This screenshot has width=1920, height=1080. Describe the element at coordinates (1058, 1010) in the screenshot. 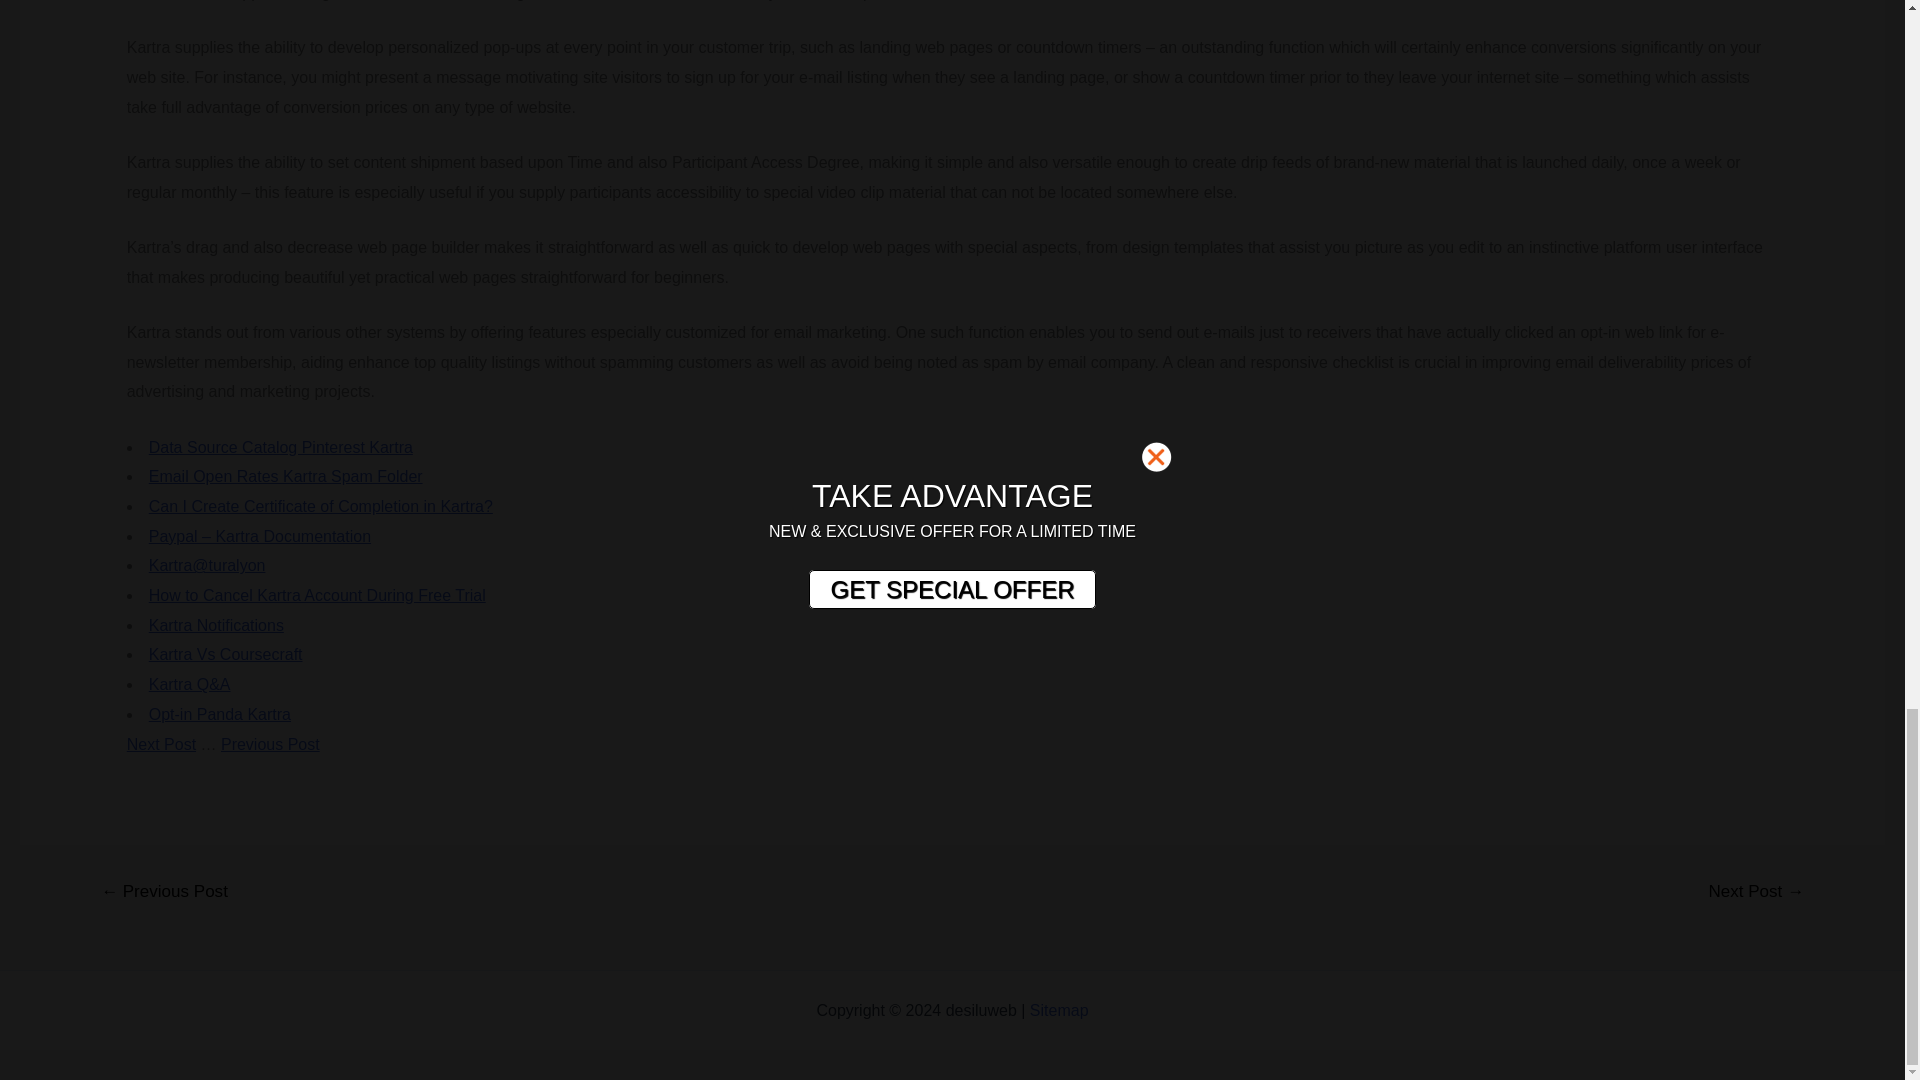

I see `Sitemap` at that location.